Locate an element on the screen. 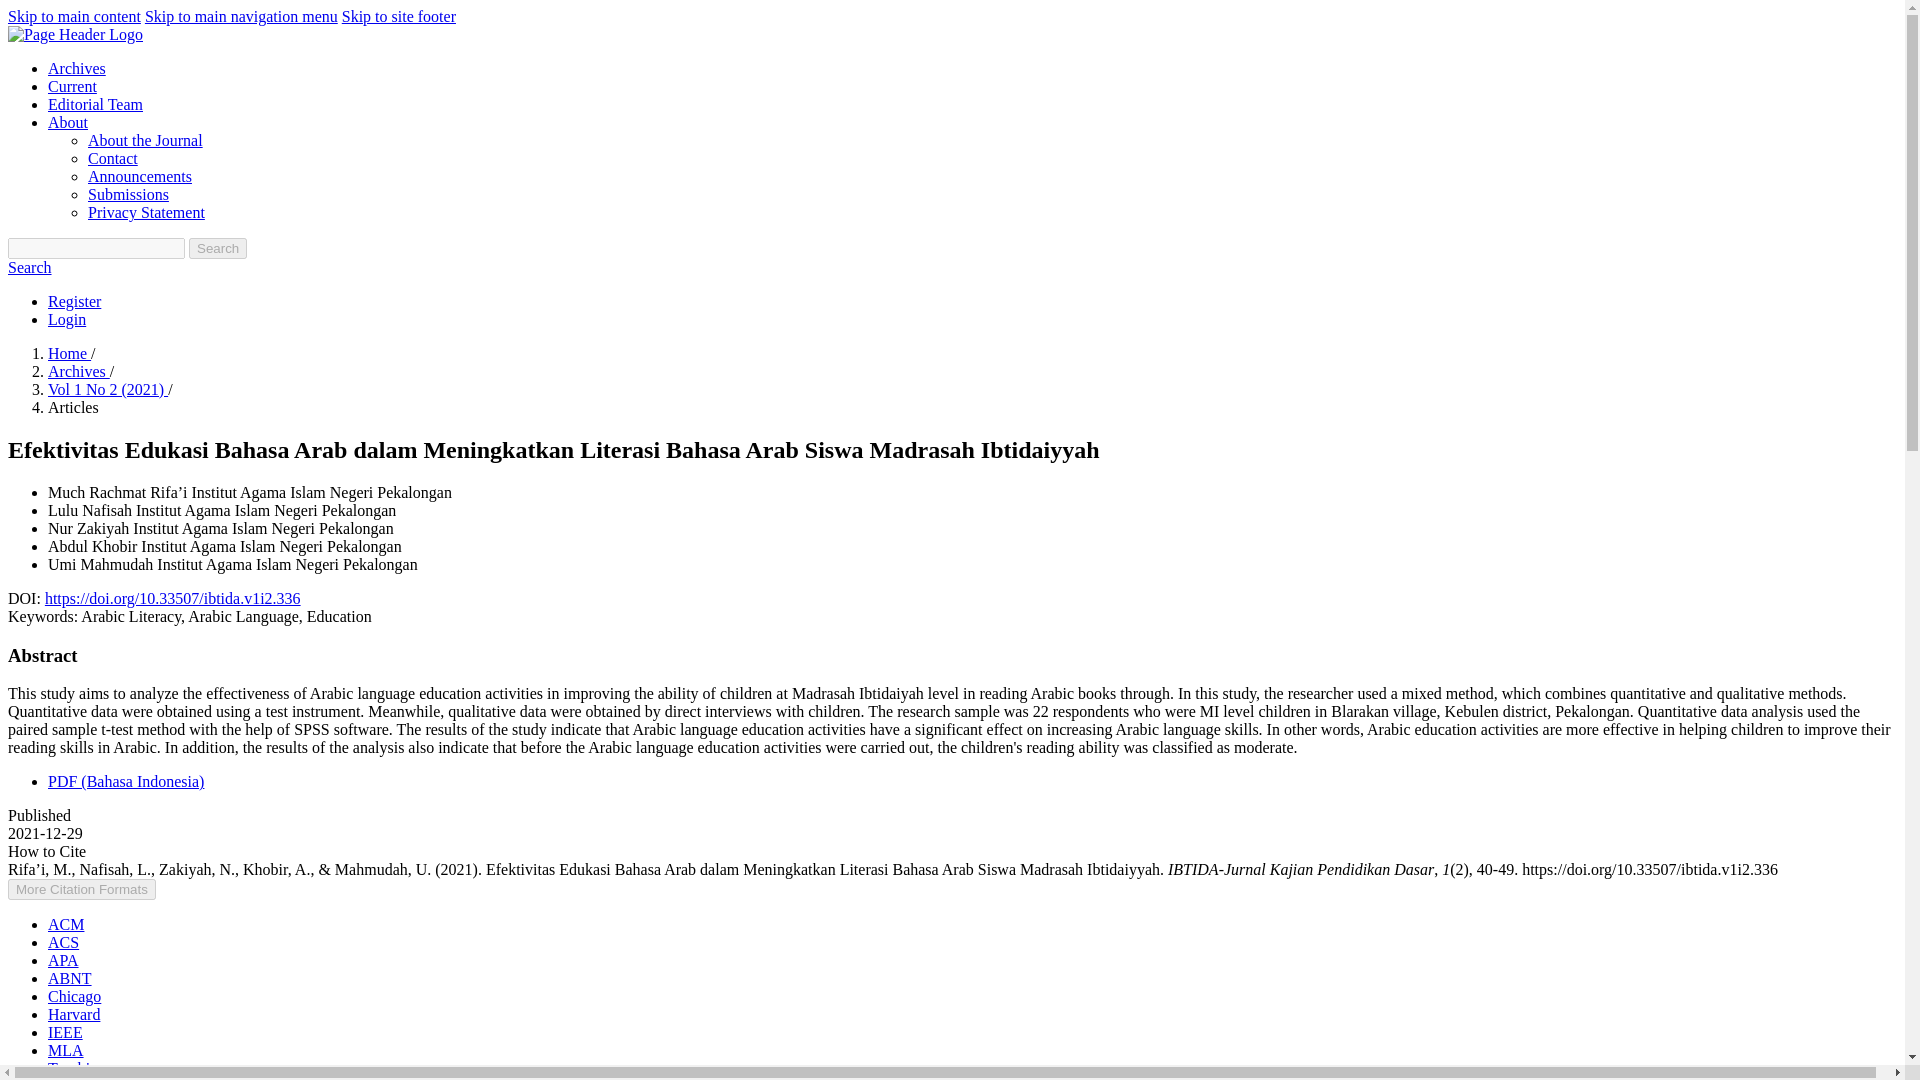 The image size is (1920, 1080). Harvard is located at coordinates (74, 1014).